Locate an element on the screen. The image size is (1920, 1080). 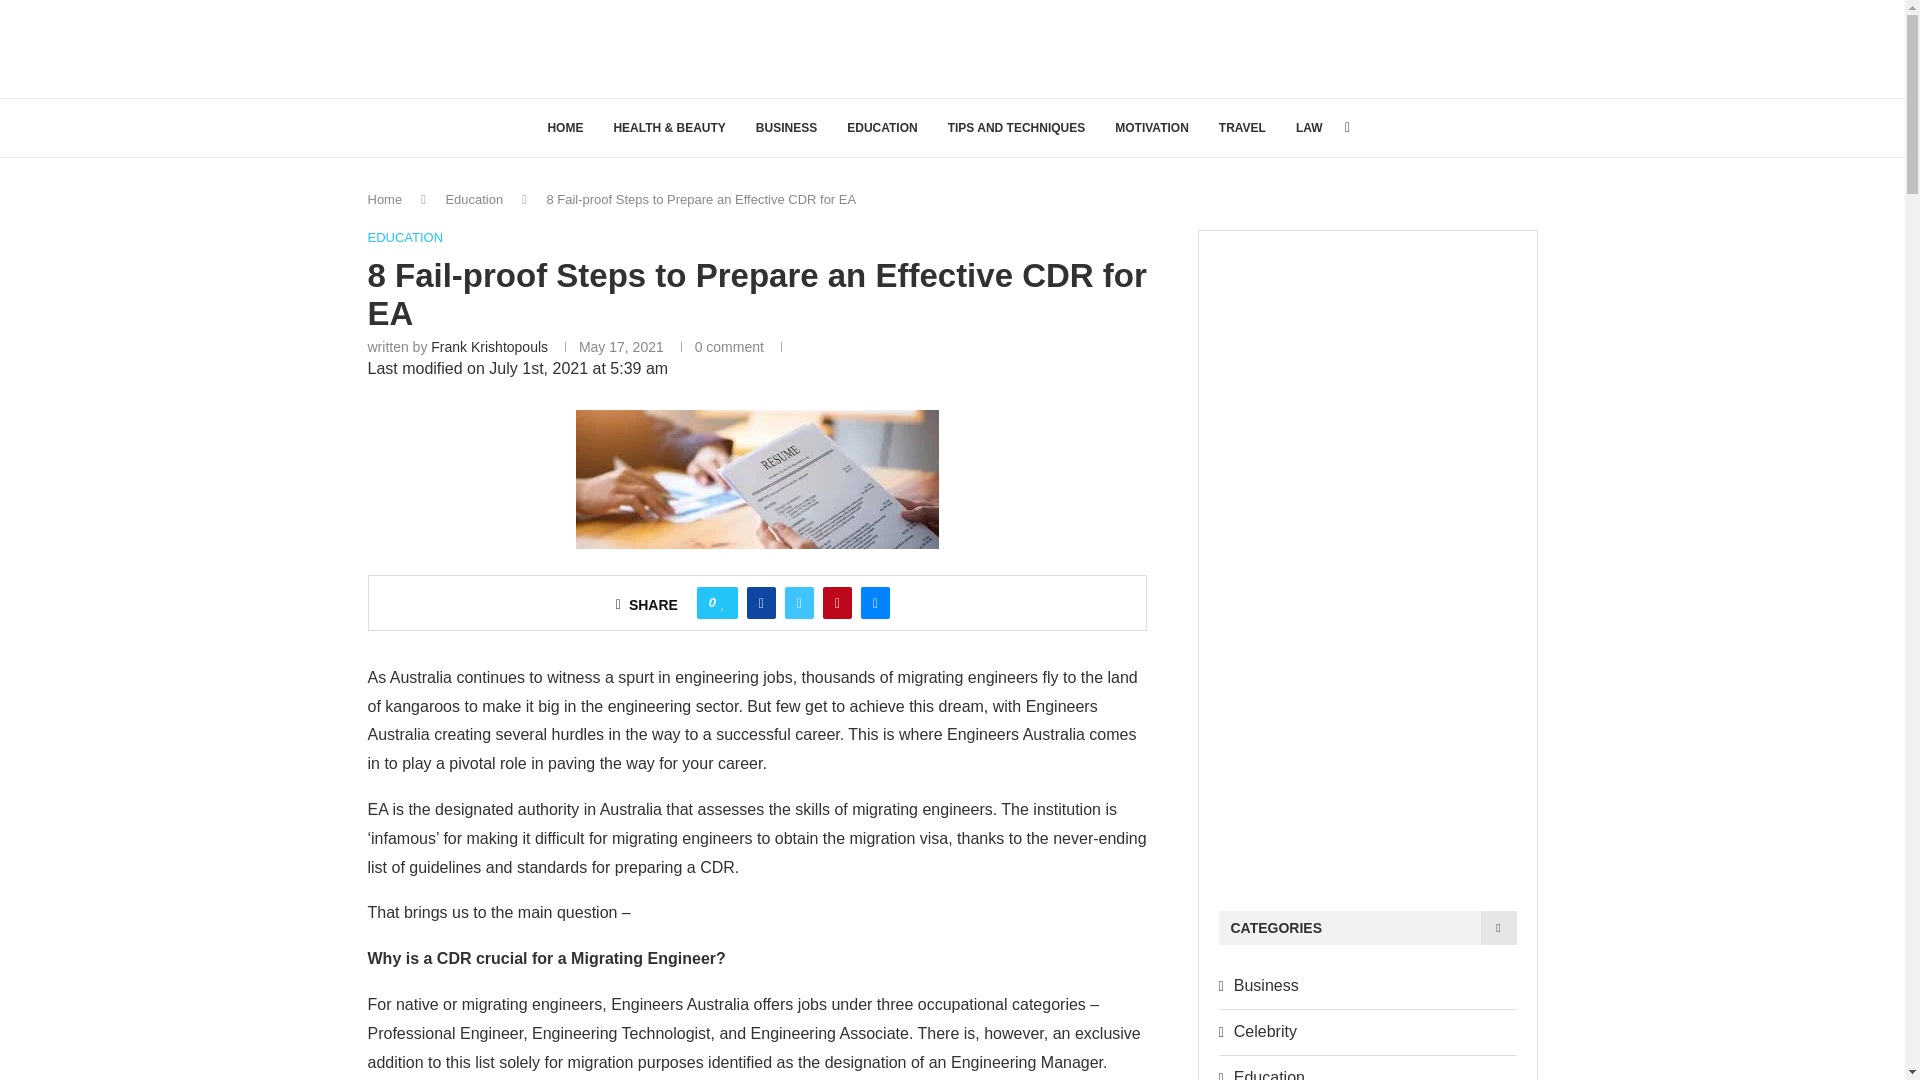
EDUCATION is located at coordinates (406, 238).